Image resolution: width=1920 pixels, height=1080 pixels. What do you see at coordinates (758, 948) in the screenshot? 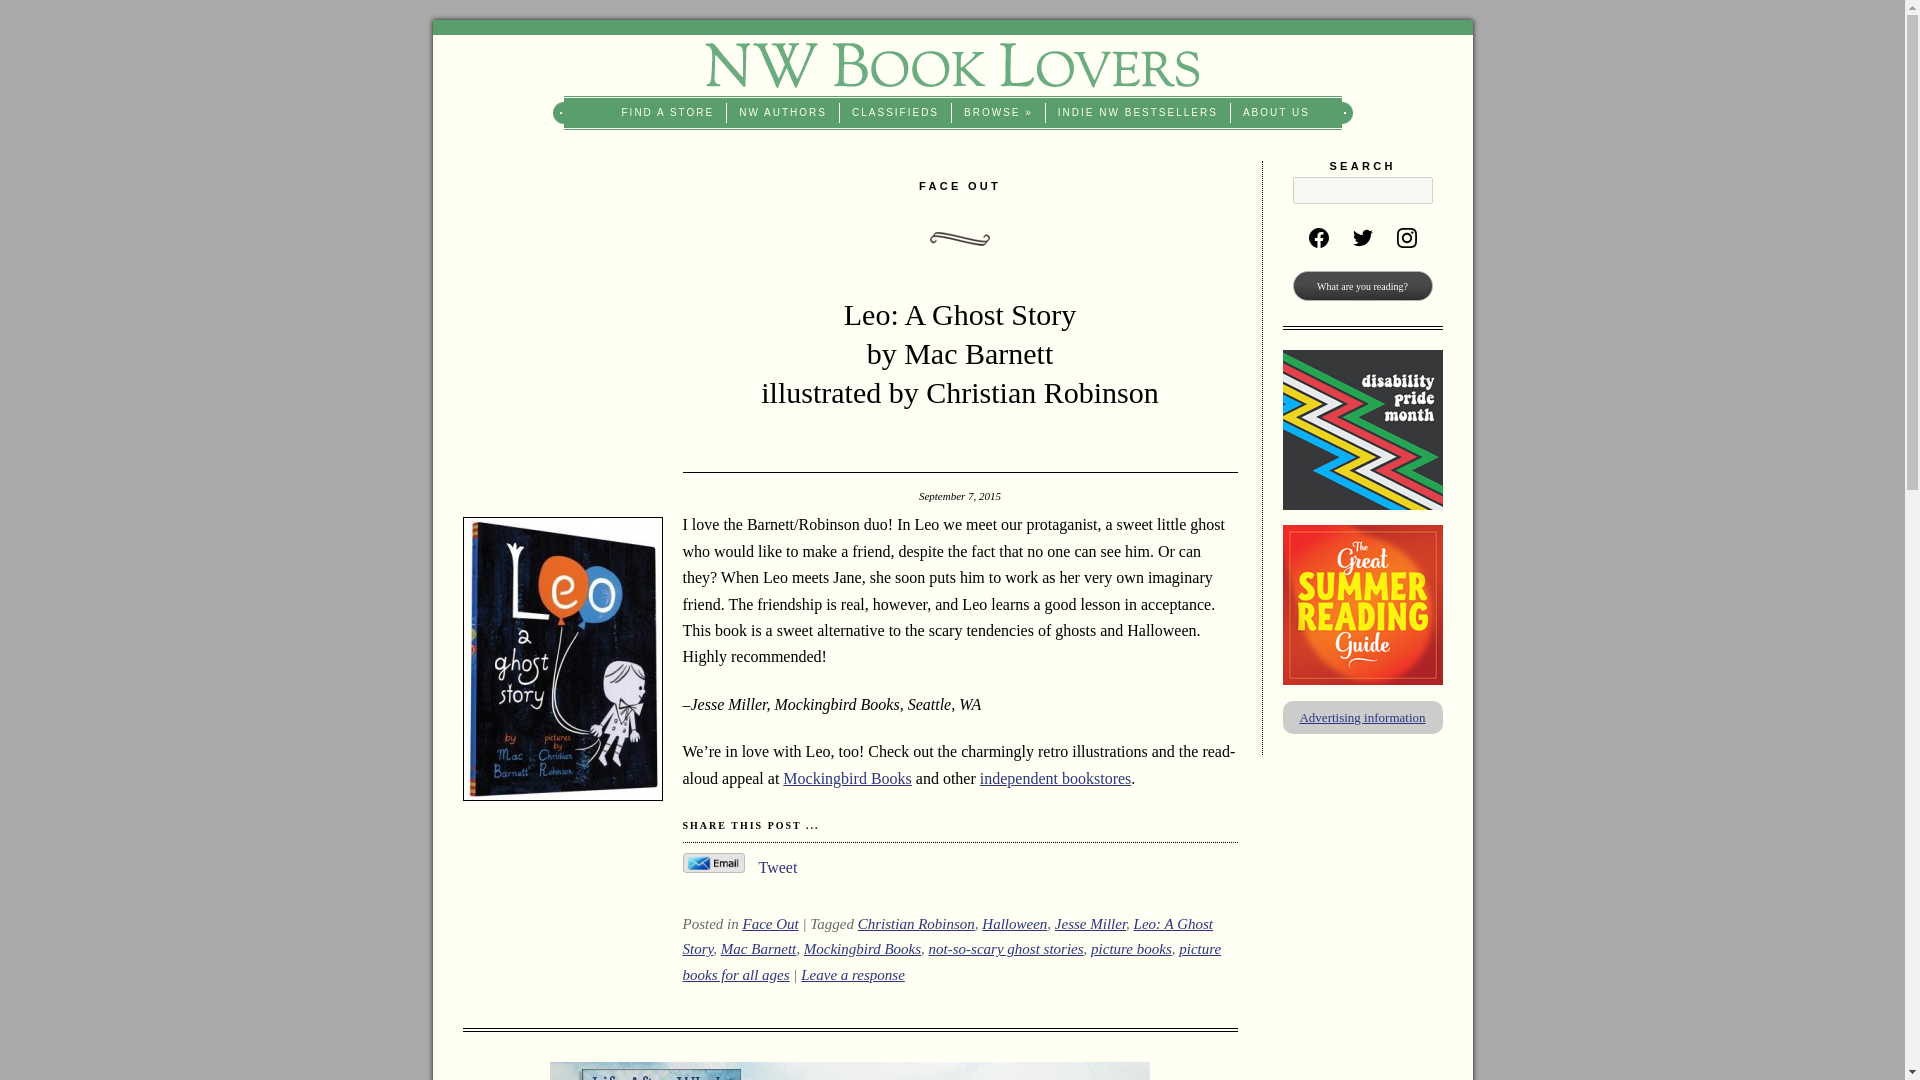
I see `Mac Barnett` at bounding box center [758, 948].